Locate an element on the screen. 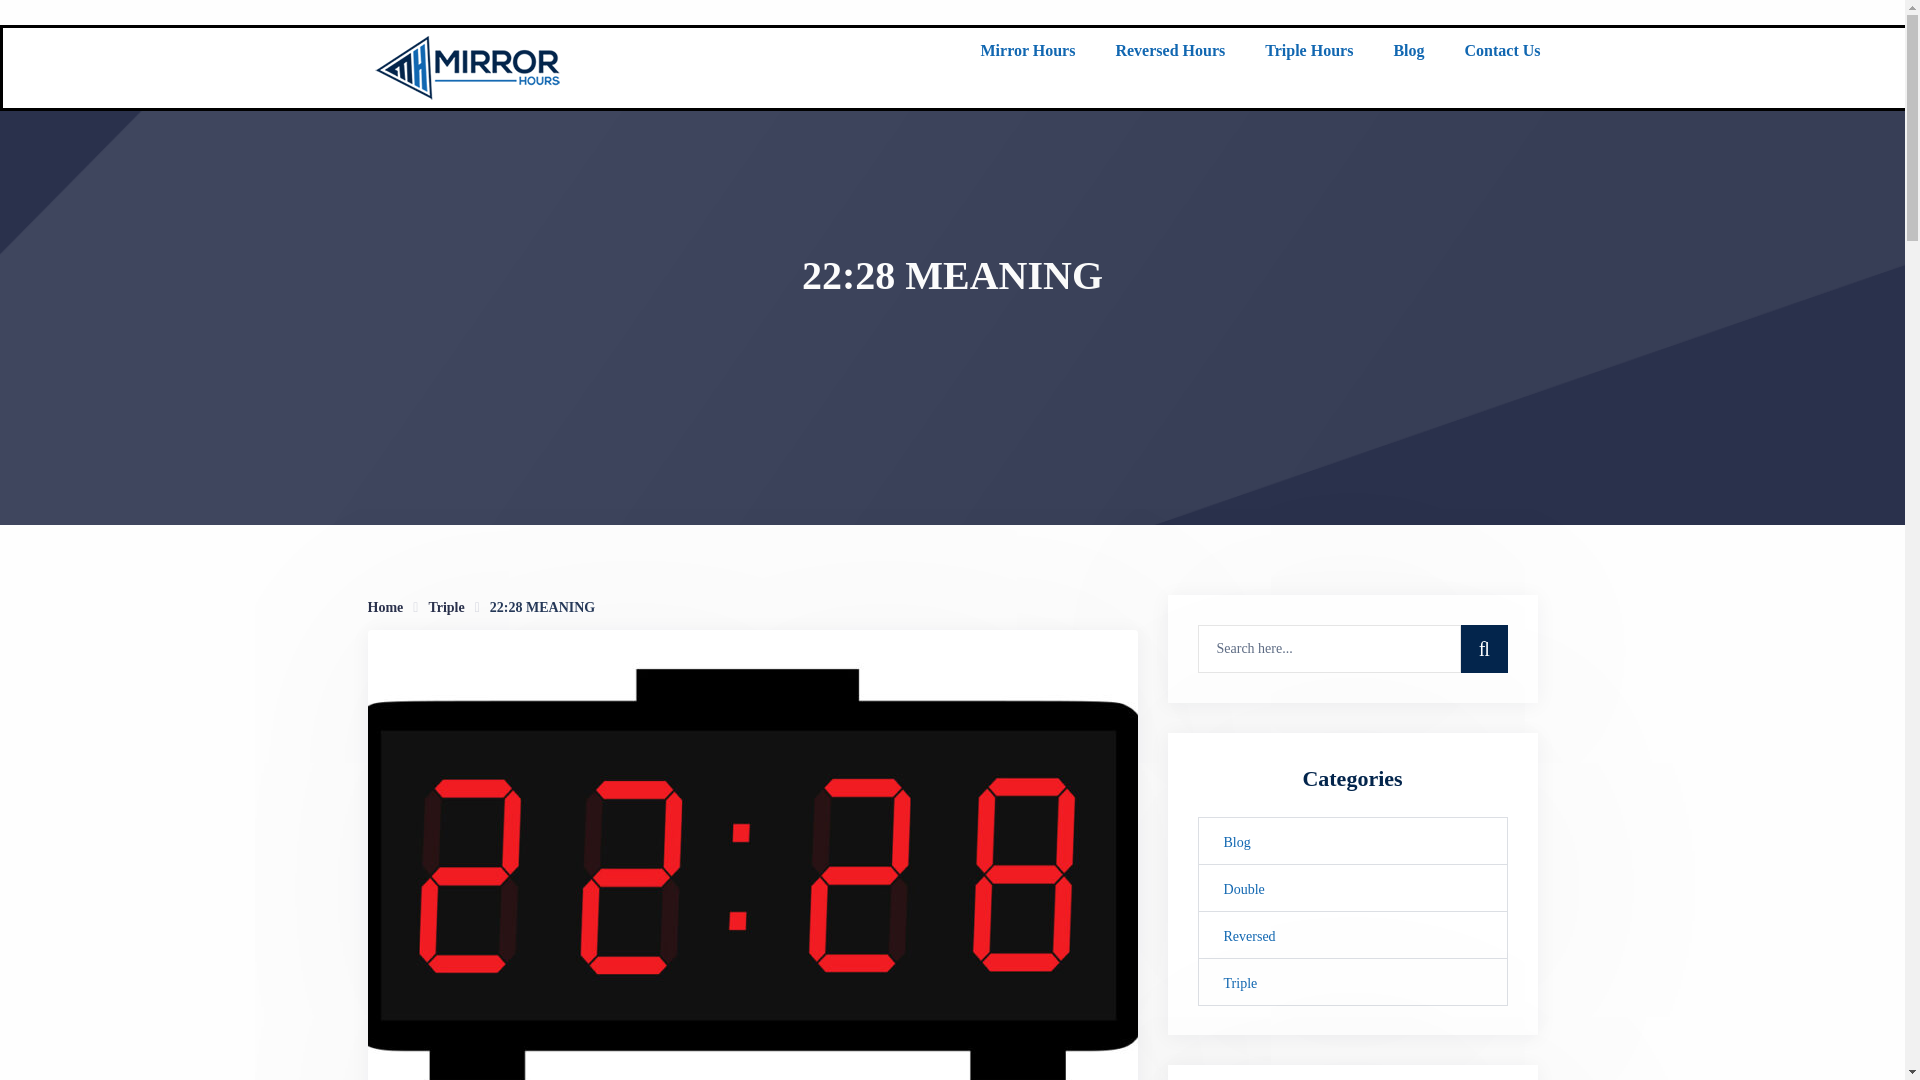 This screenshot has height=1080, width=1920. Mirror Hours is located at coordinates (1027, 54).